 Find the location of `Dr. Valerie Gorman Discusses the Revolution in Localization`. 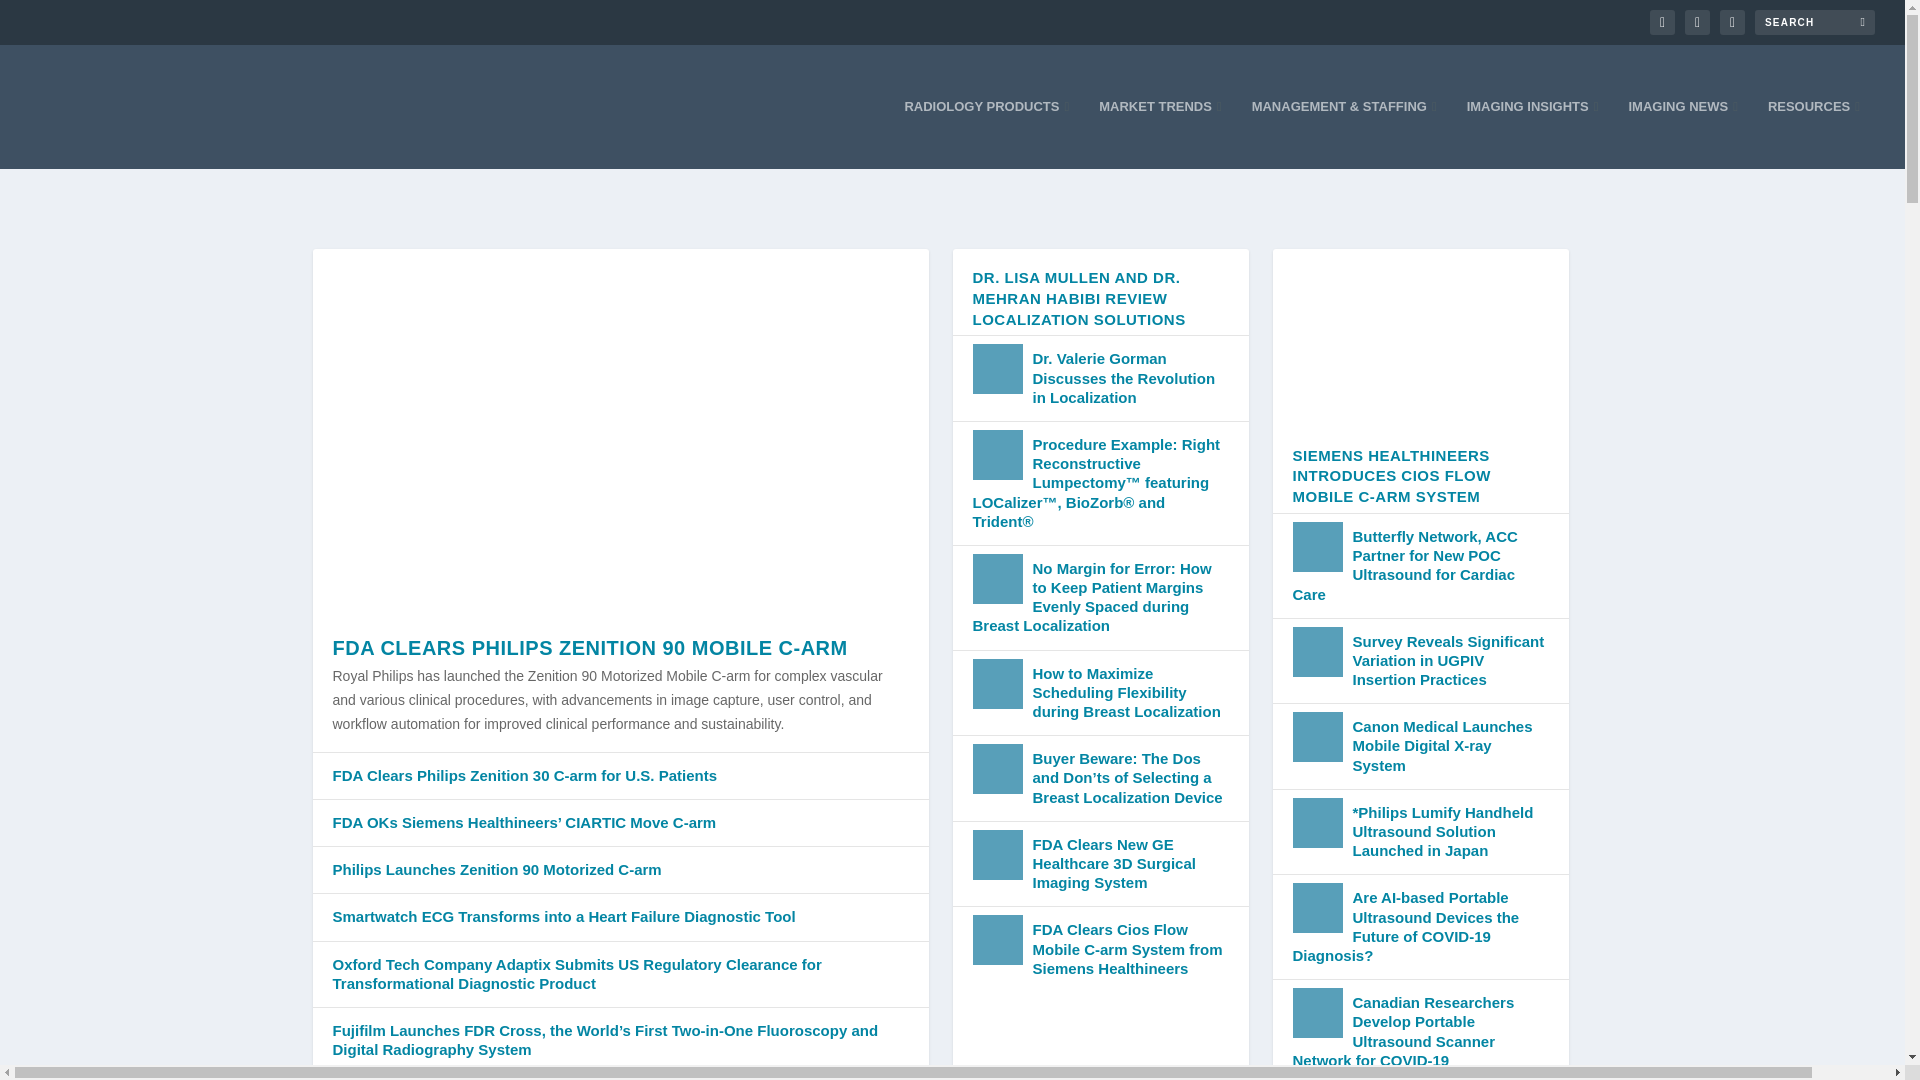

Dr. Valerie Gorman Discusses the Revolution in Localization is located at coordinates (1124, 377).